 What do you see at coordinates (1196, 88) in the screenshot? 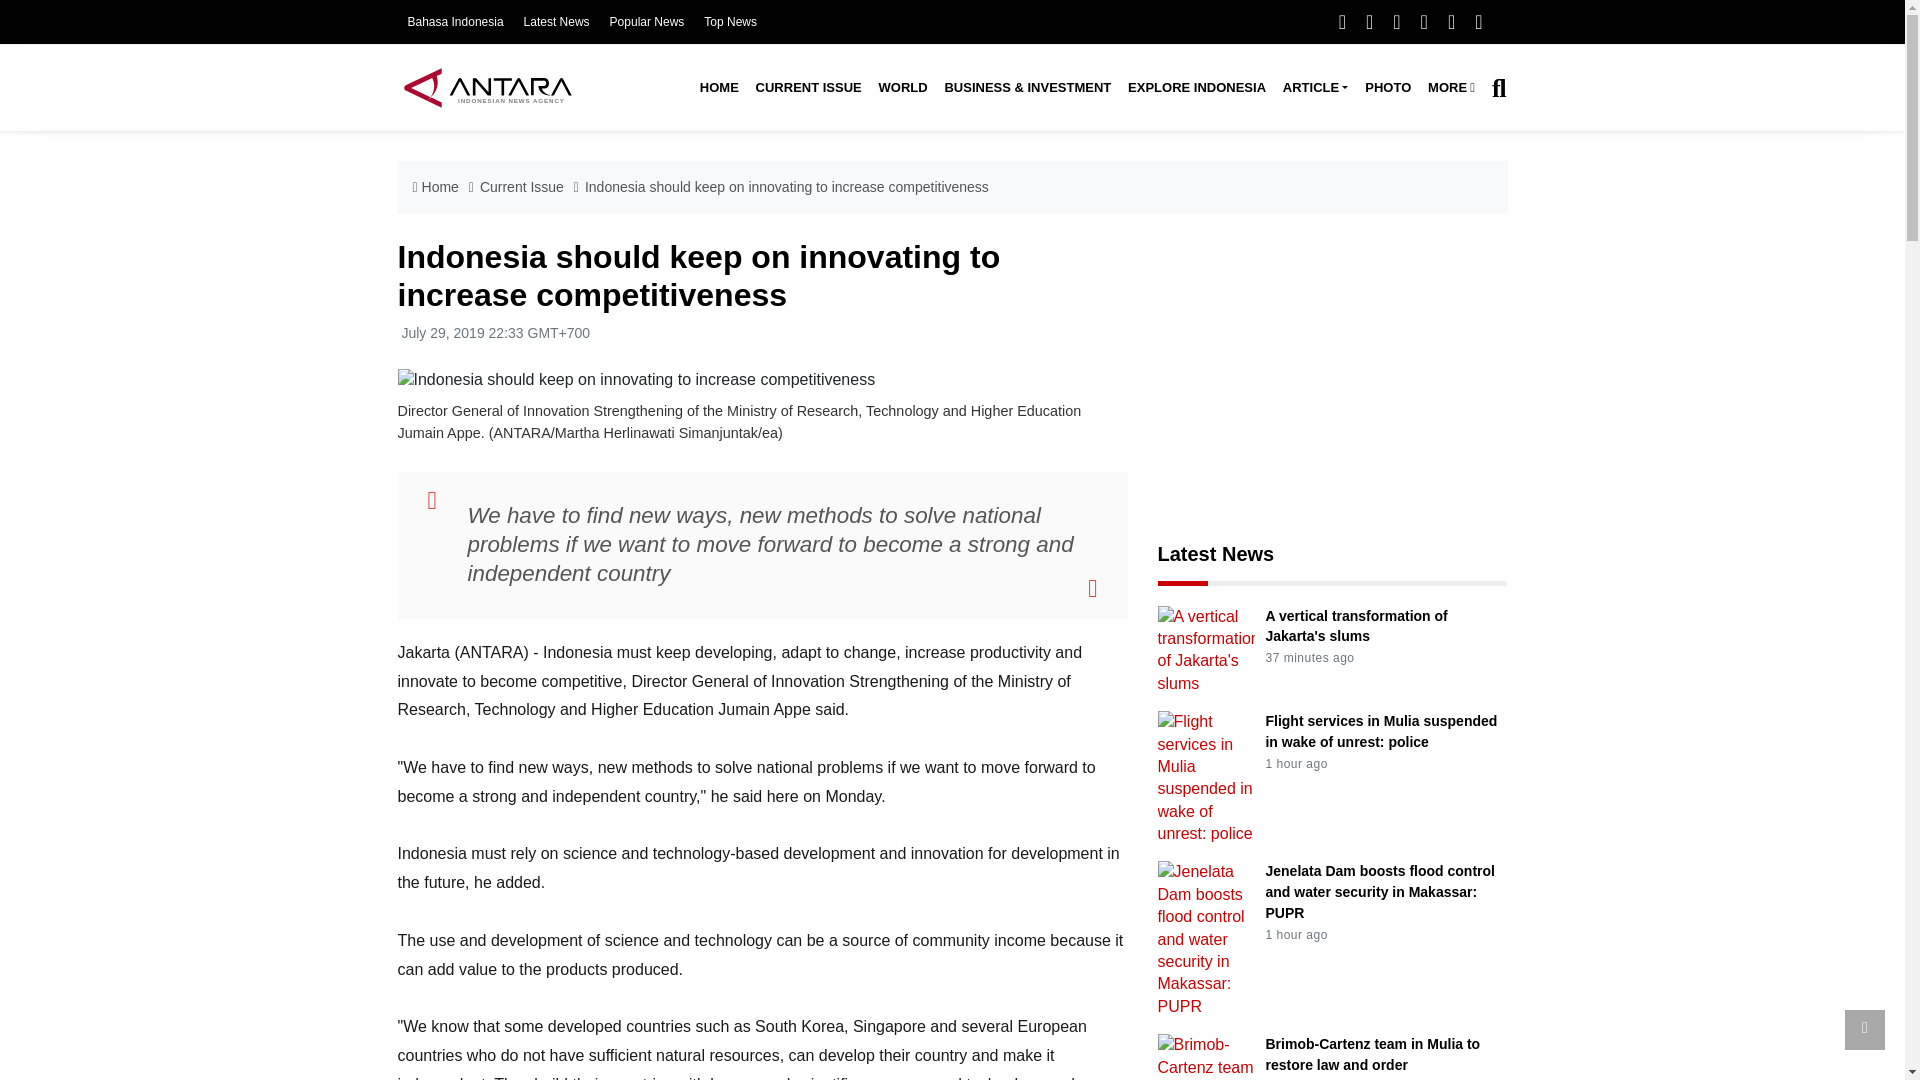
I see `Explore Indonesia` at bounding box center [1196, 88].